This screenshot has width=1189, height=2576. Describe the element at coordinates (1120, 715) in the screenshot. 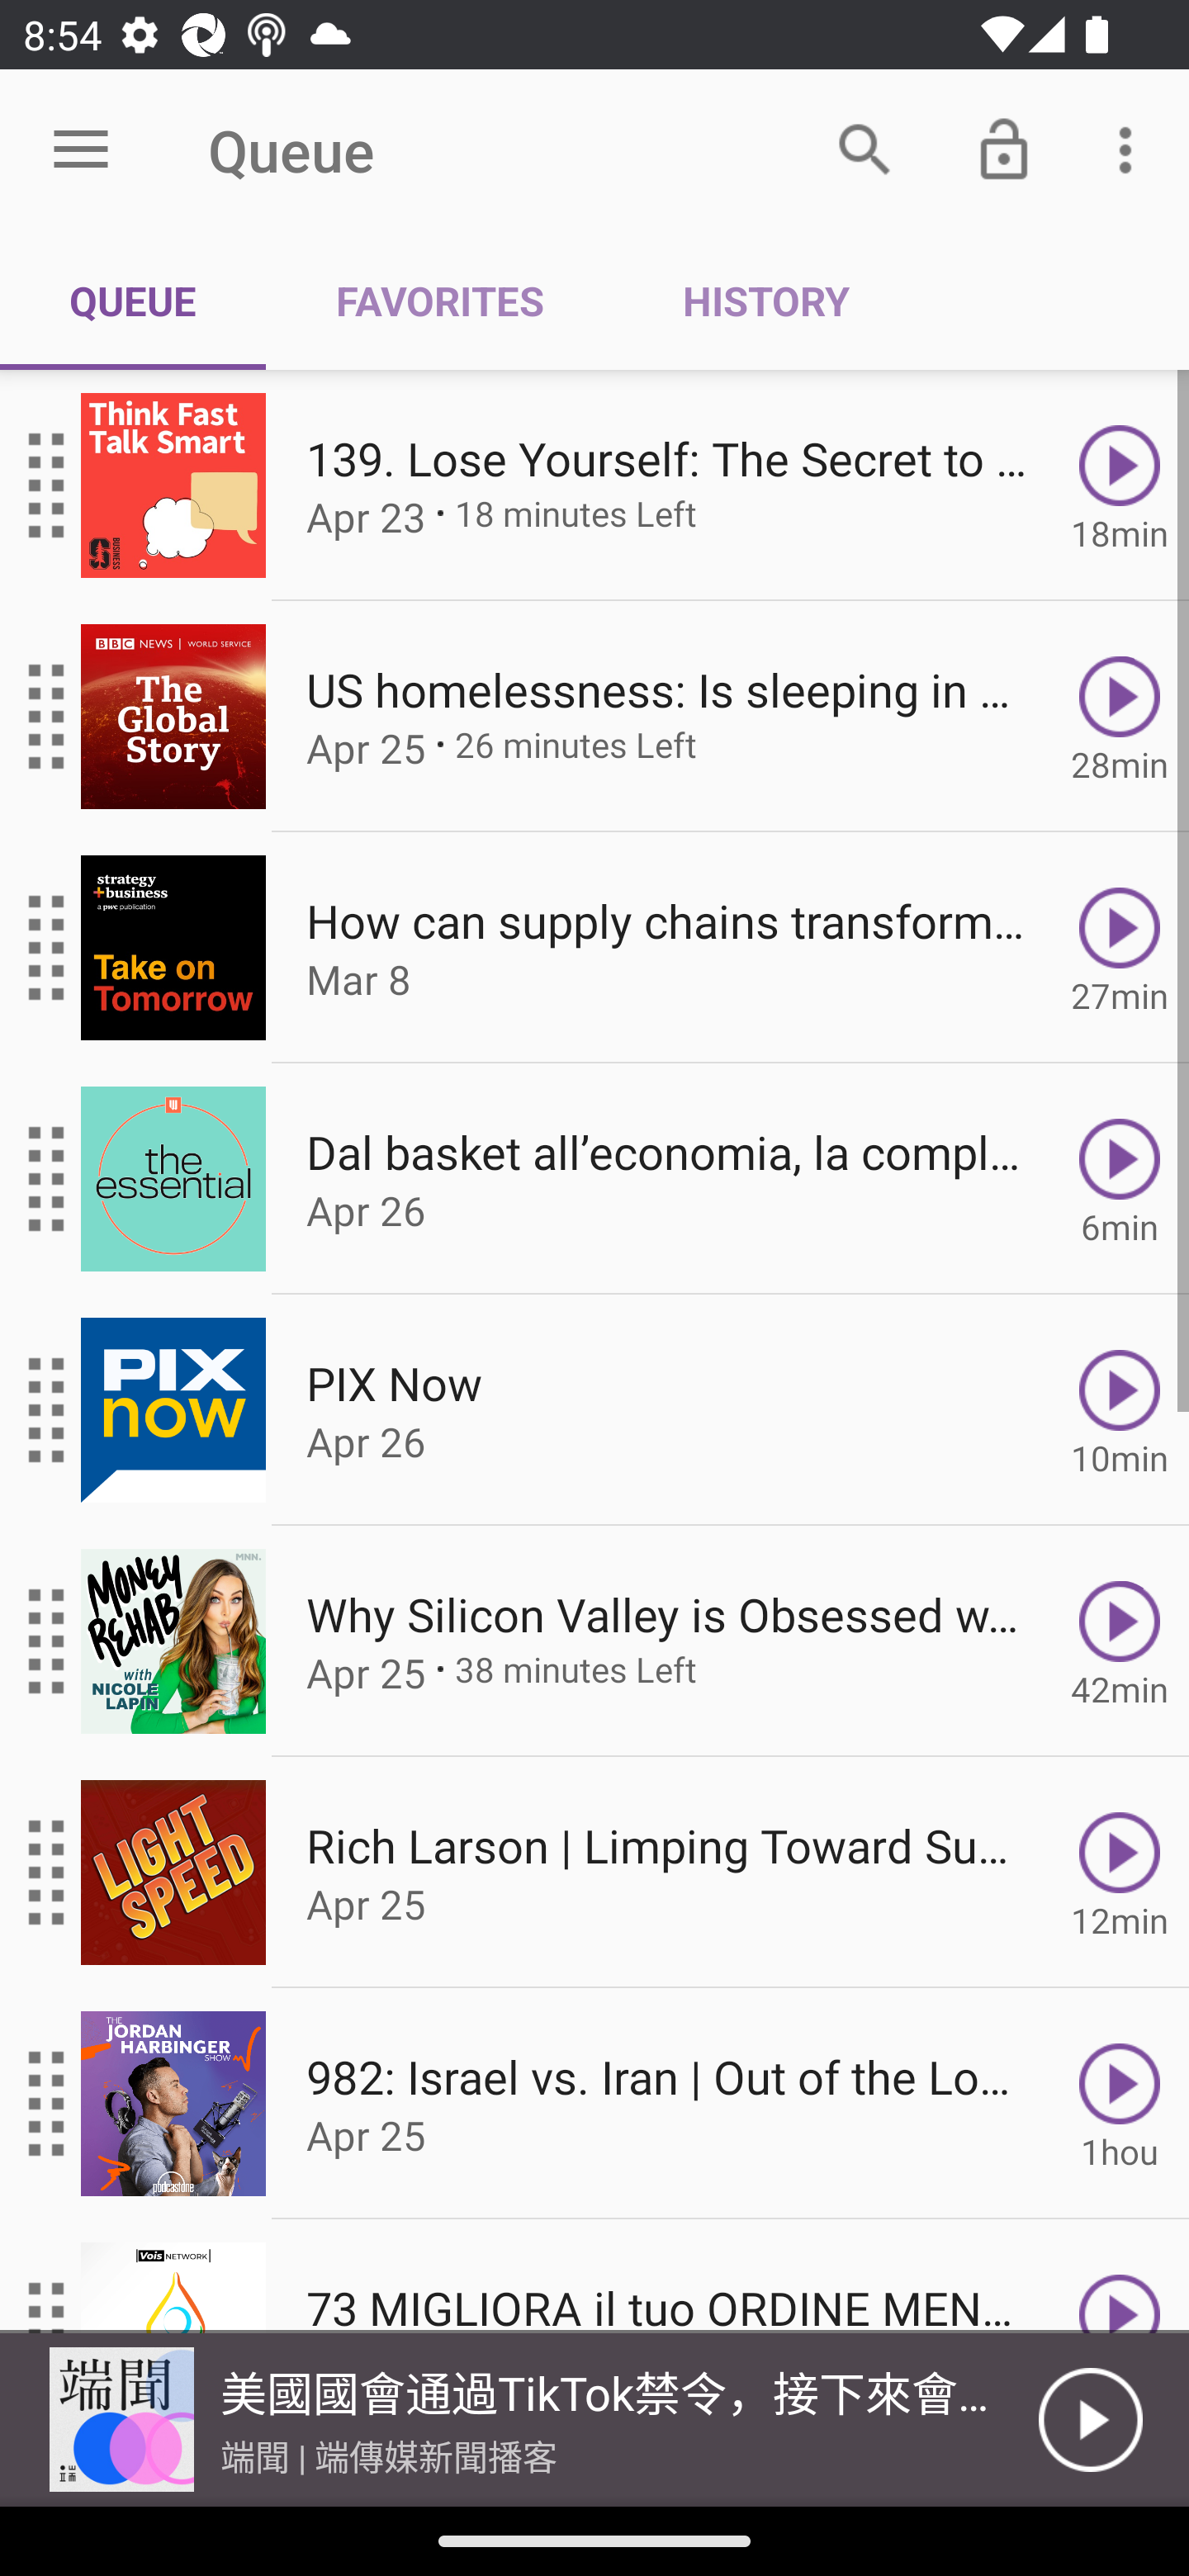

I see `Play 28min` at that location.